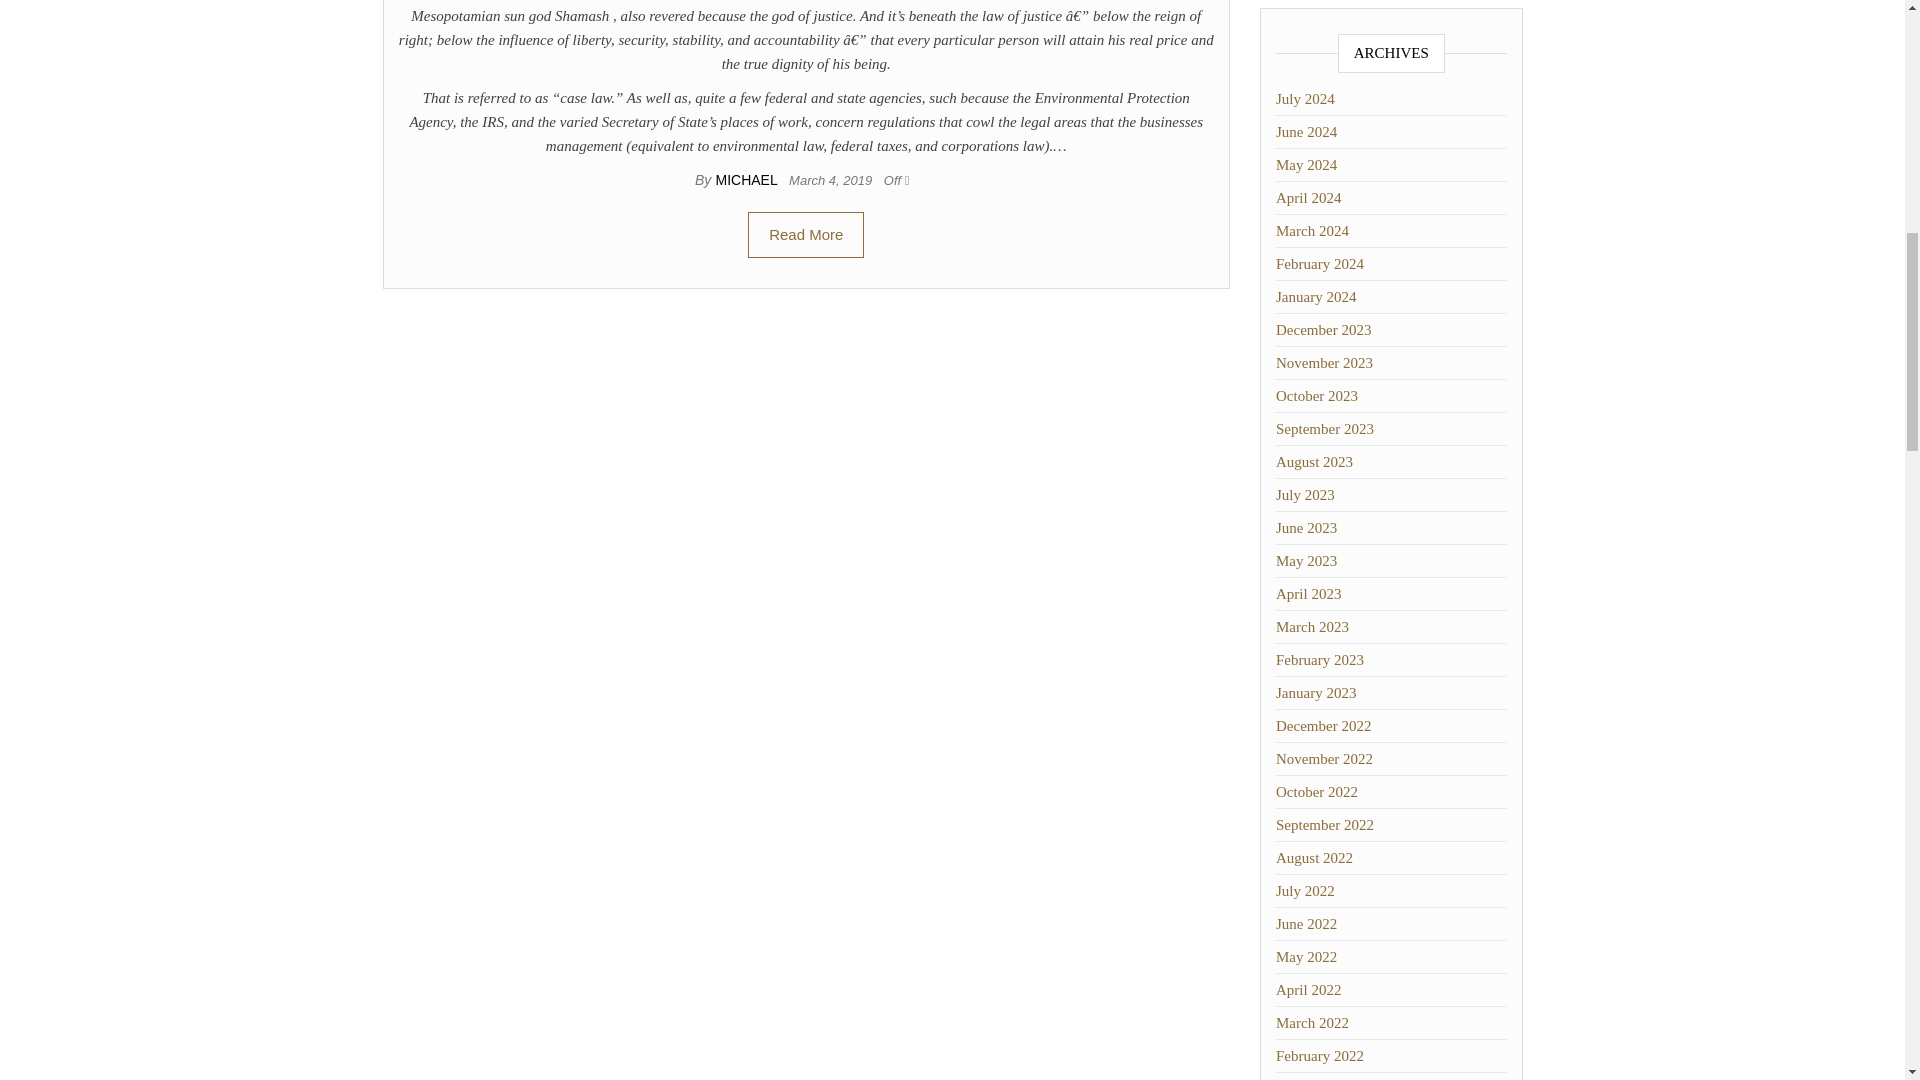 This screenshot has height=1080, width=1920. What do you see at coordinates (1320, 264) in the screenshot?
I see `February 2024` at bounding box center [1320, 264].